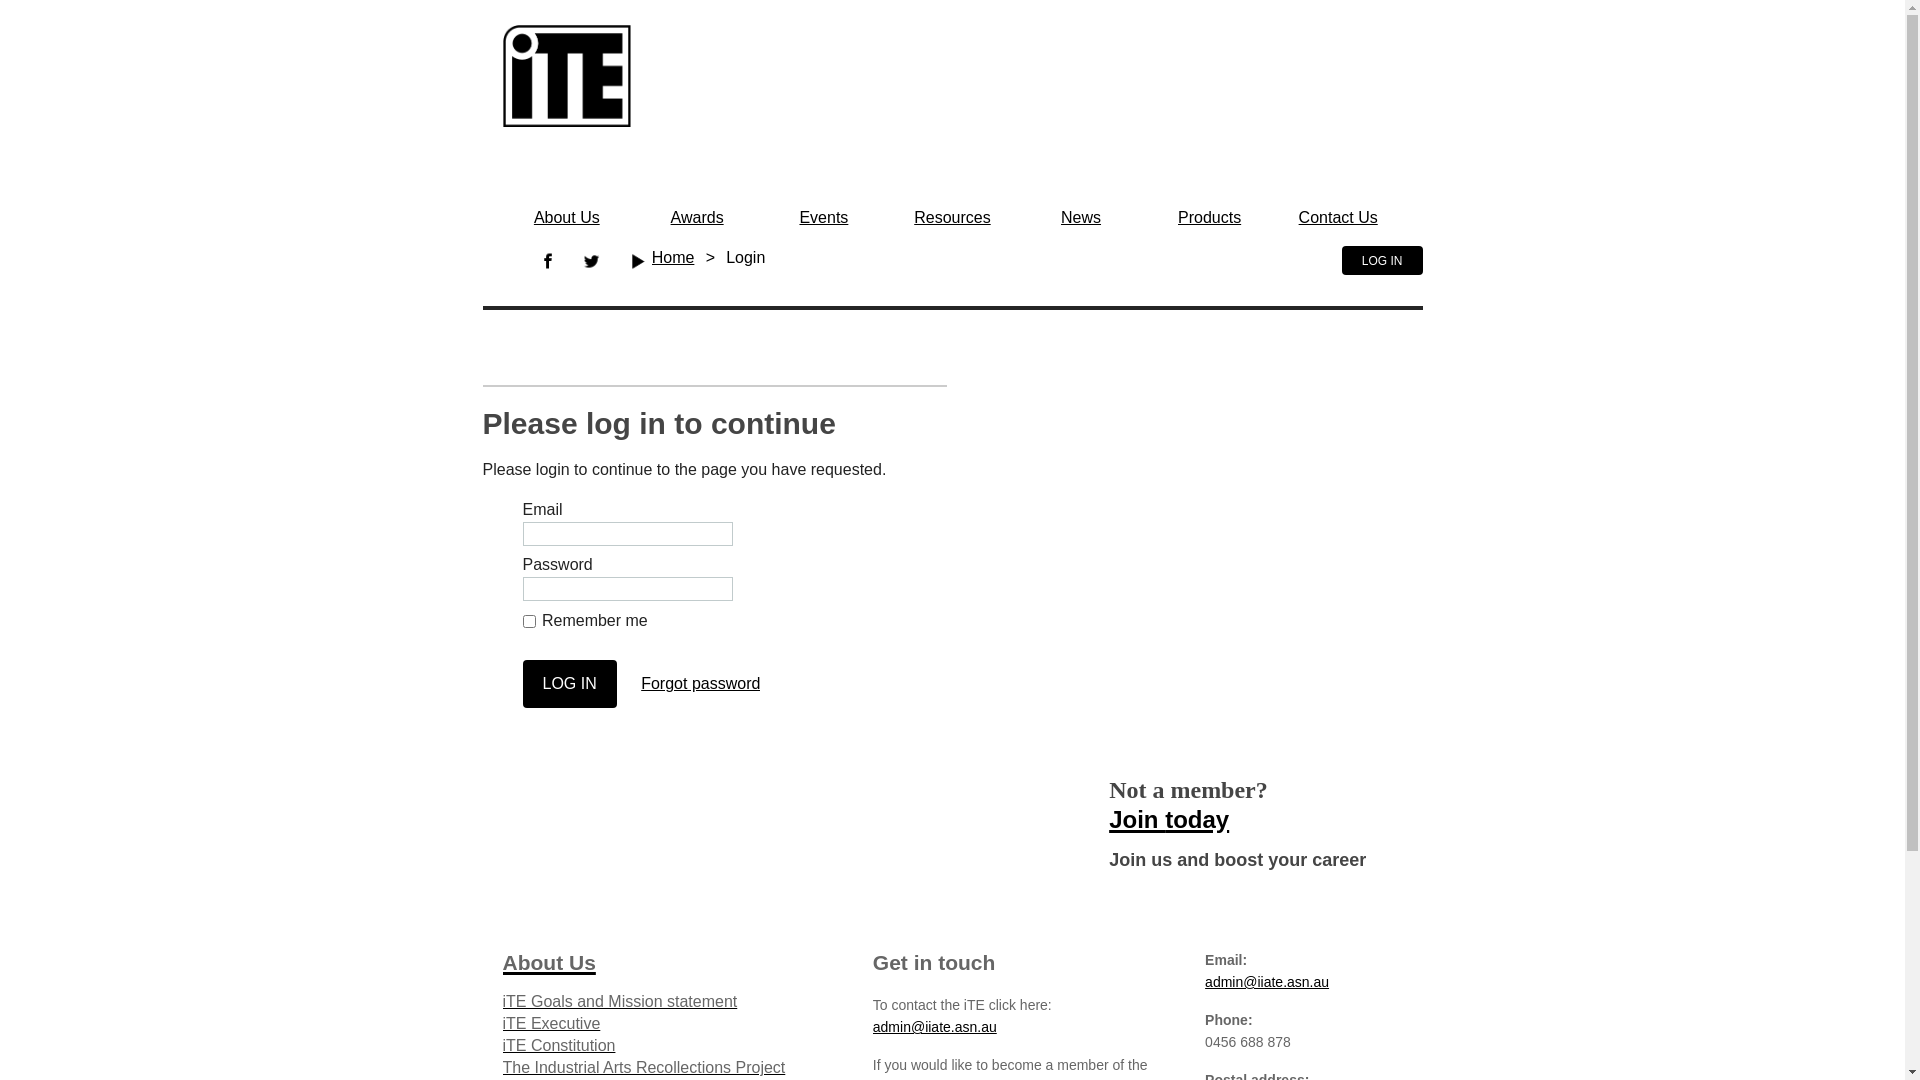  I want to click on iTE logo May 2019, so click(566, 76).